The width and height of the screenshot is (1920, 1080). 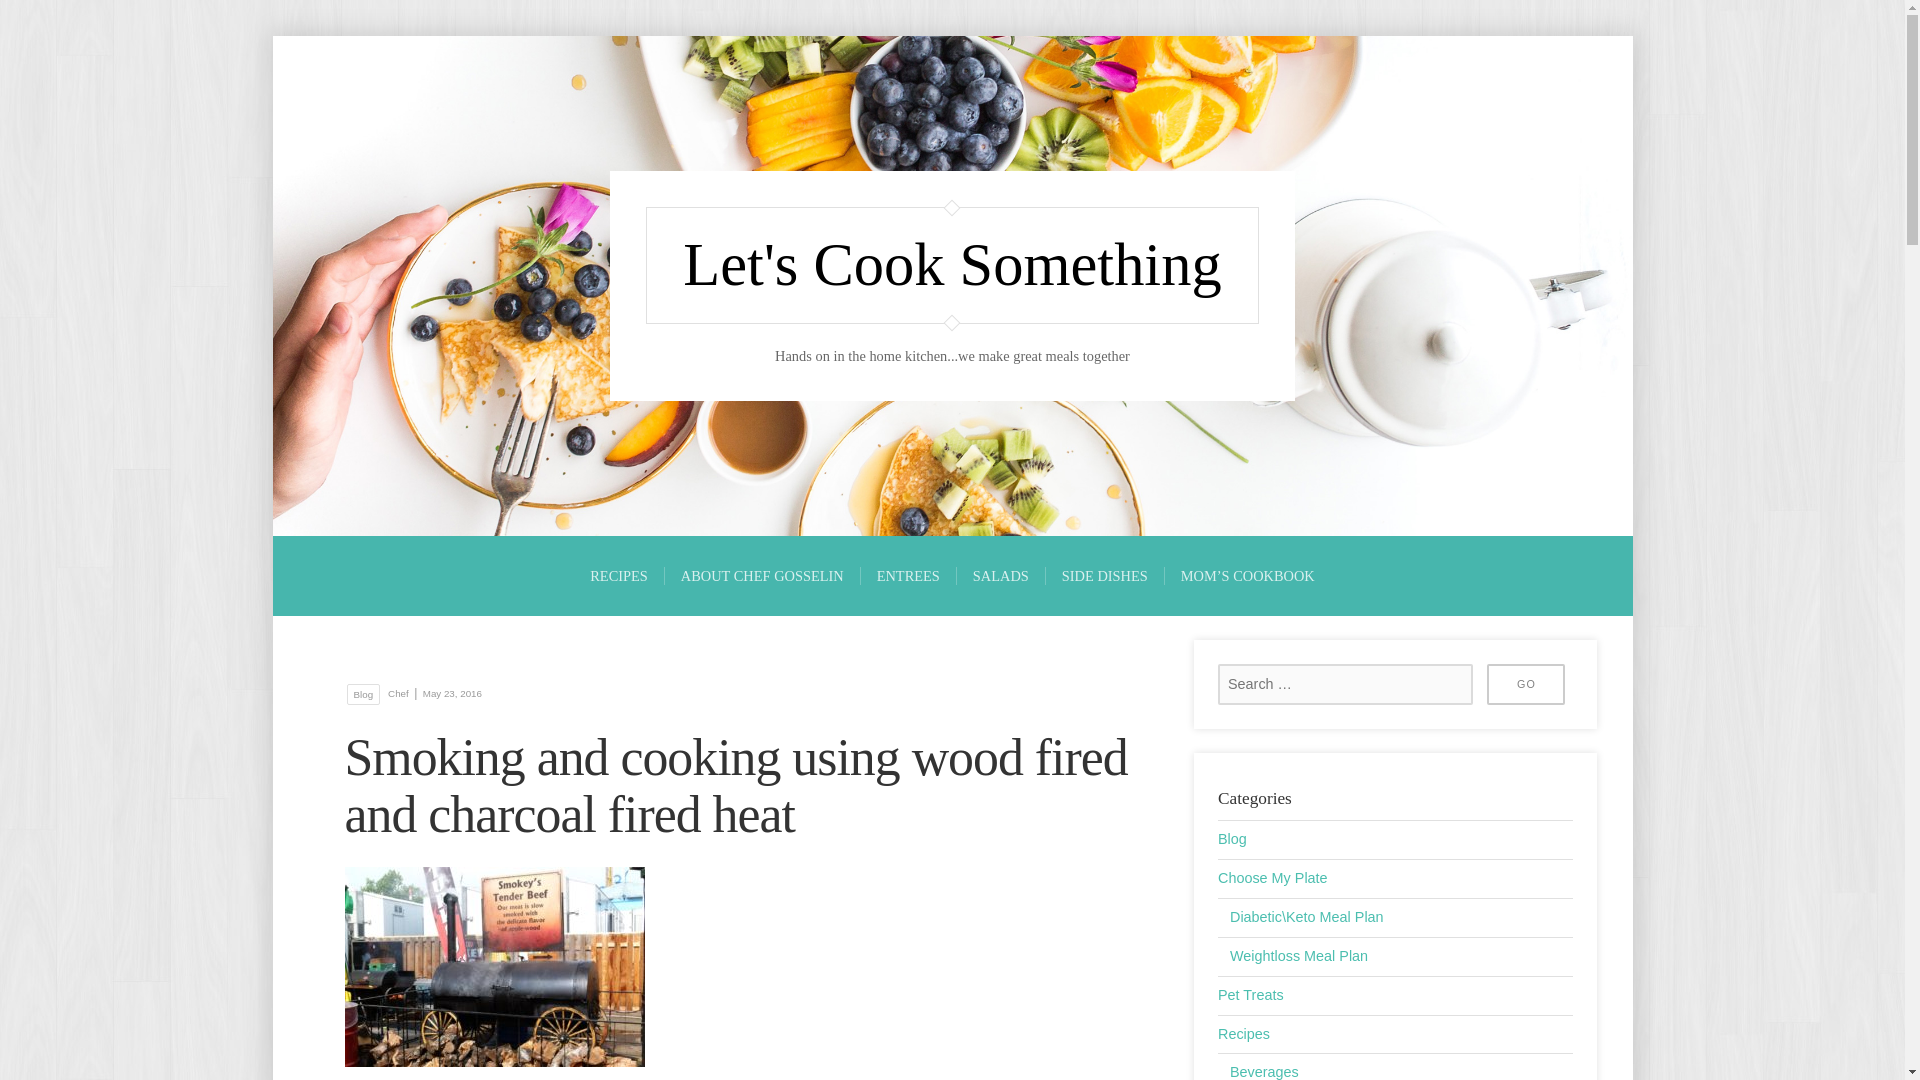 What do you see at coordinates (364, 694) in the screenshot?
I see `Blog` at bounding box center [364, 694].